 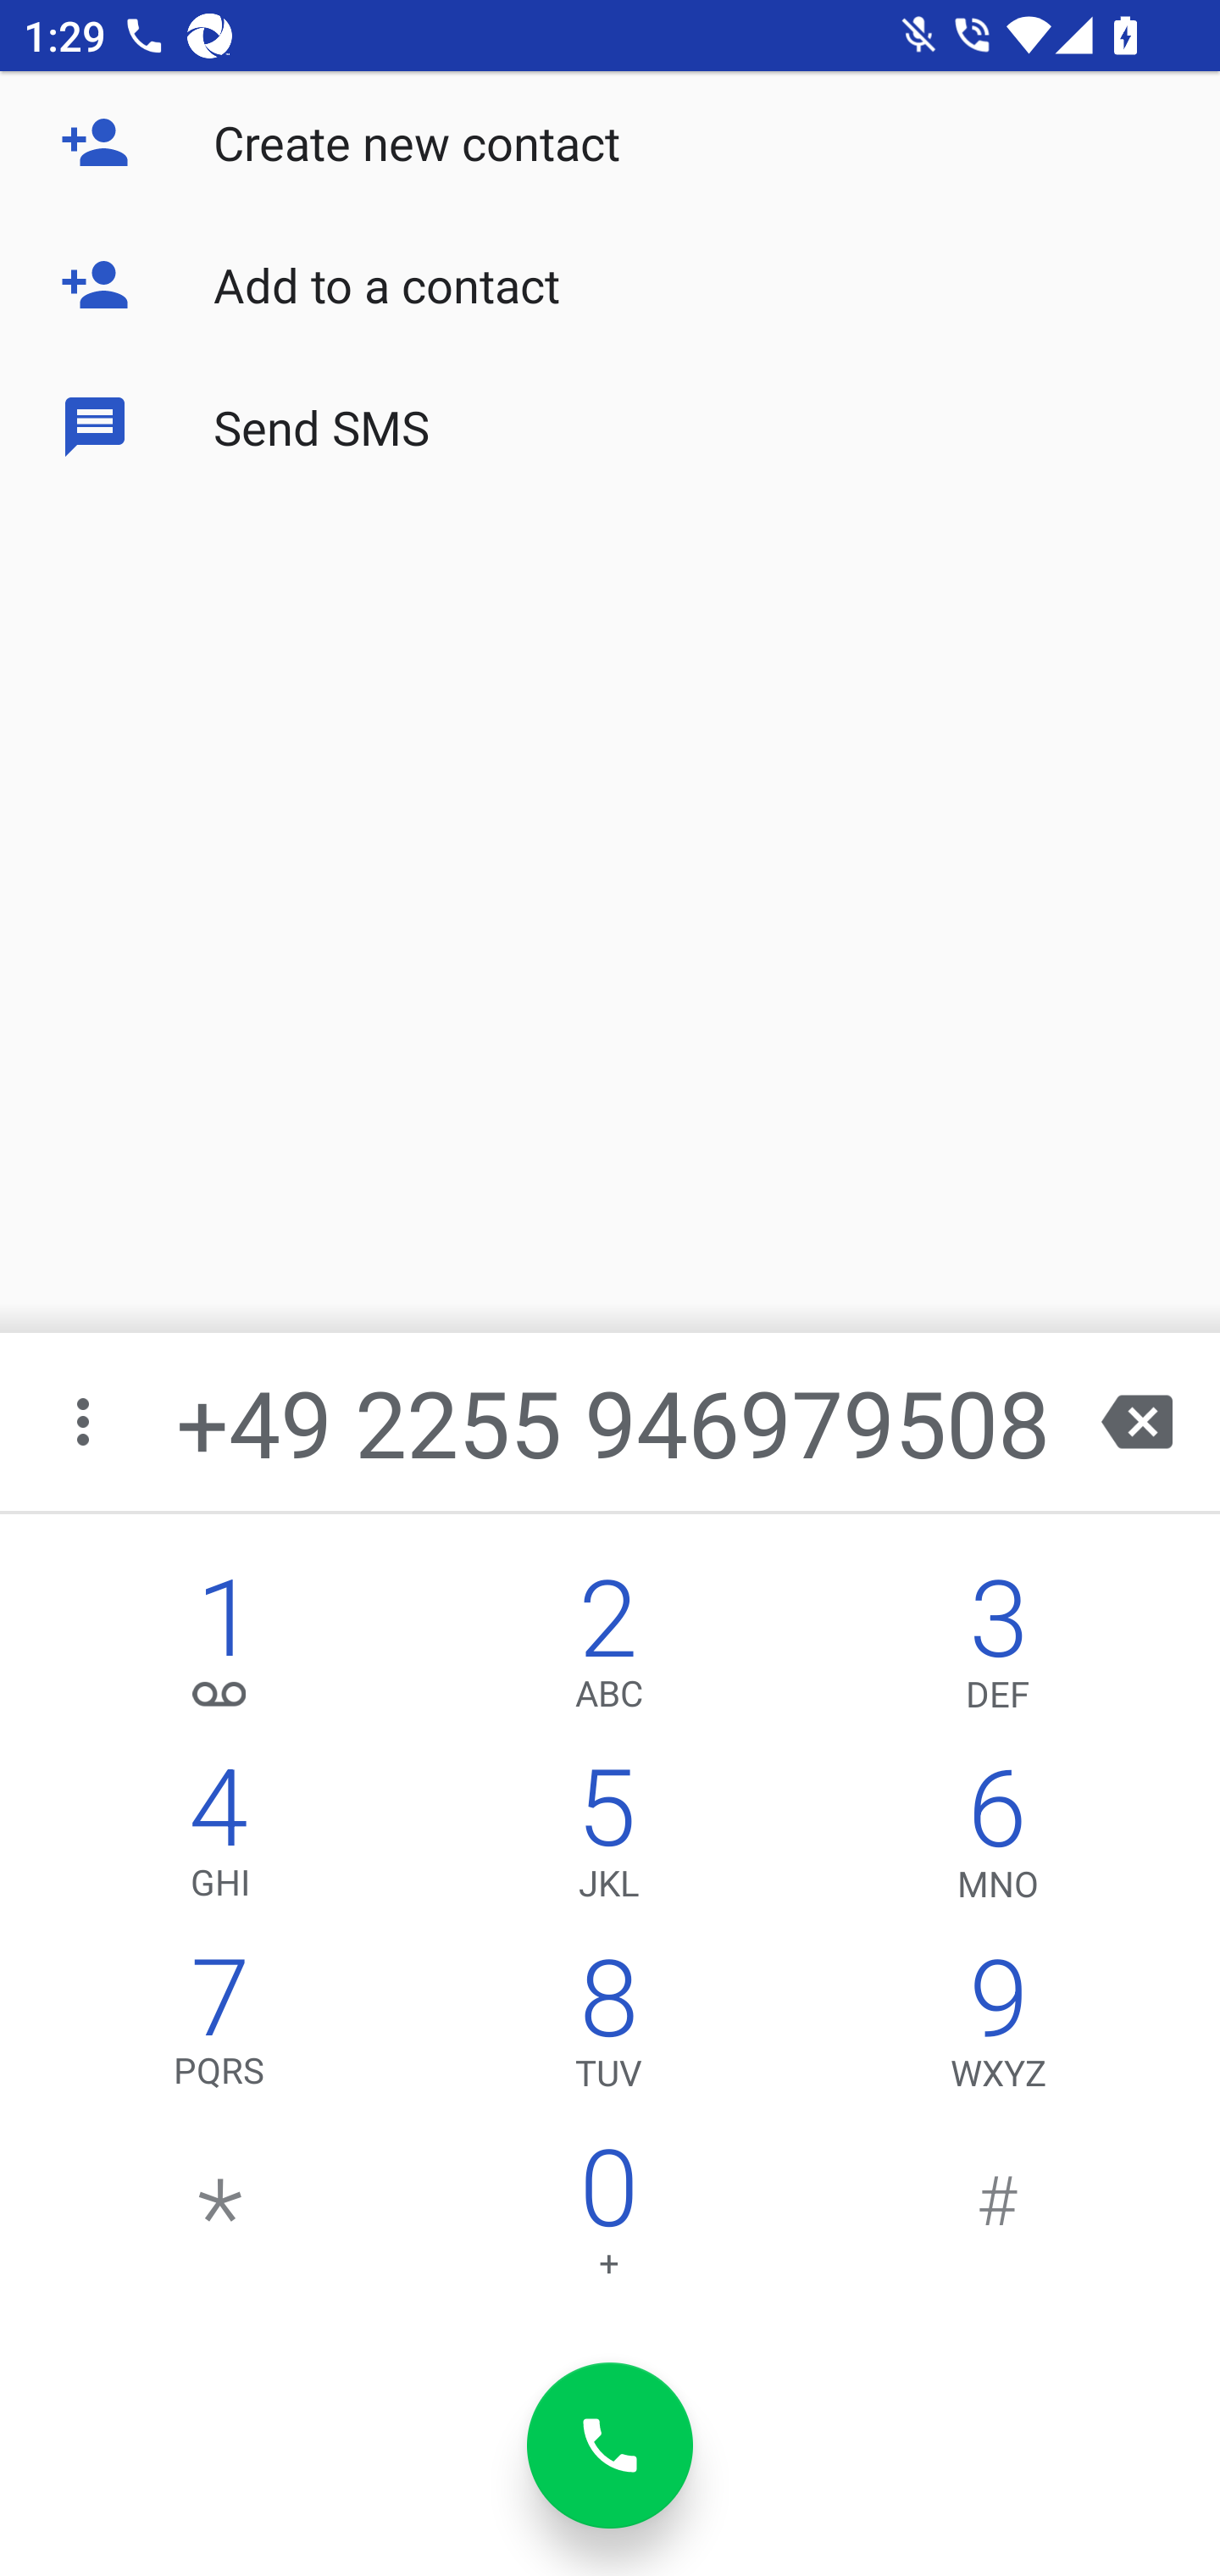 I want to click on 7,PQRS 7 PQRS, so click(x=220, y=2030).